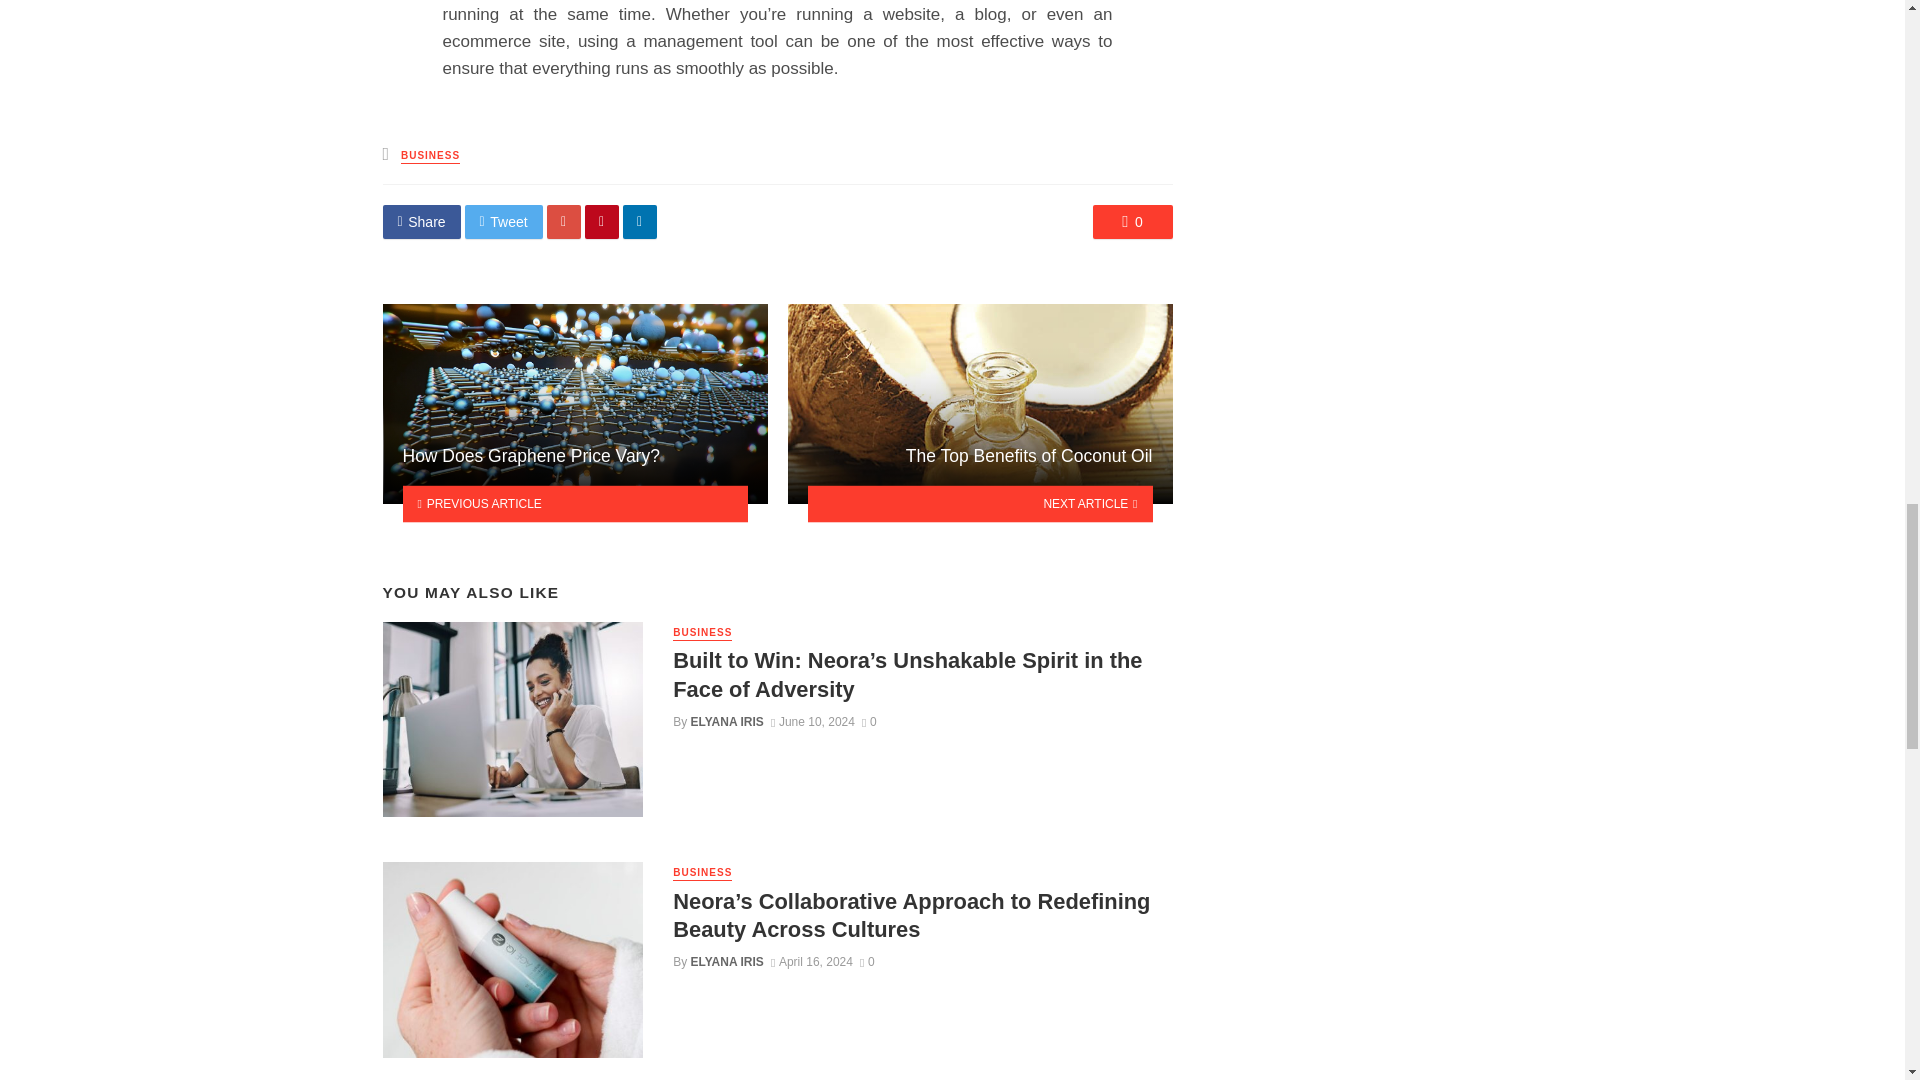 This screenshot has height=1080, width=1920. I want to click on BUSINESS, so click(430, 156).